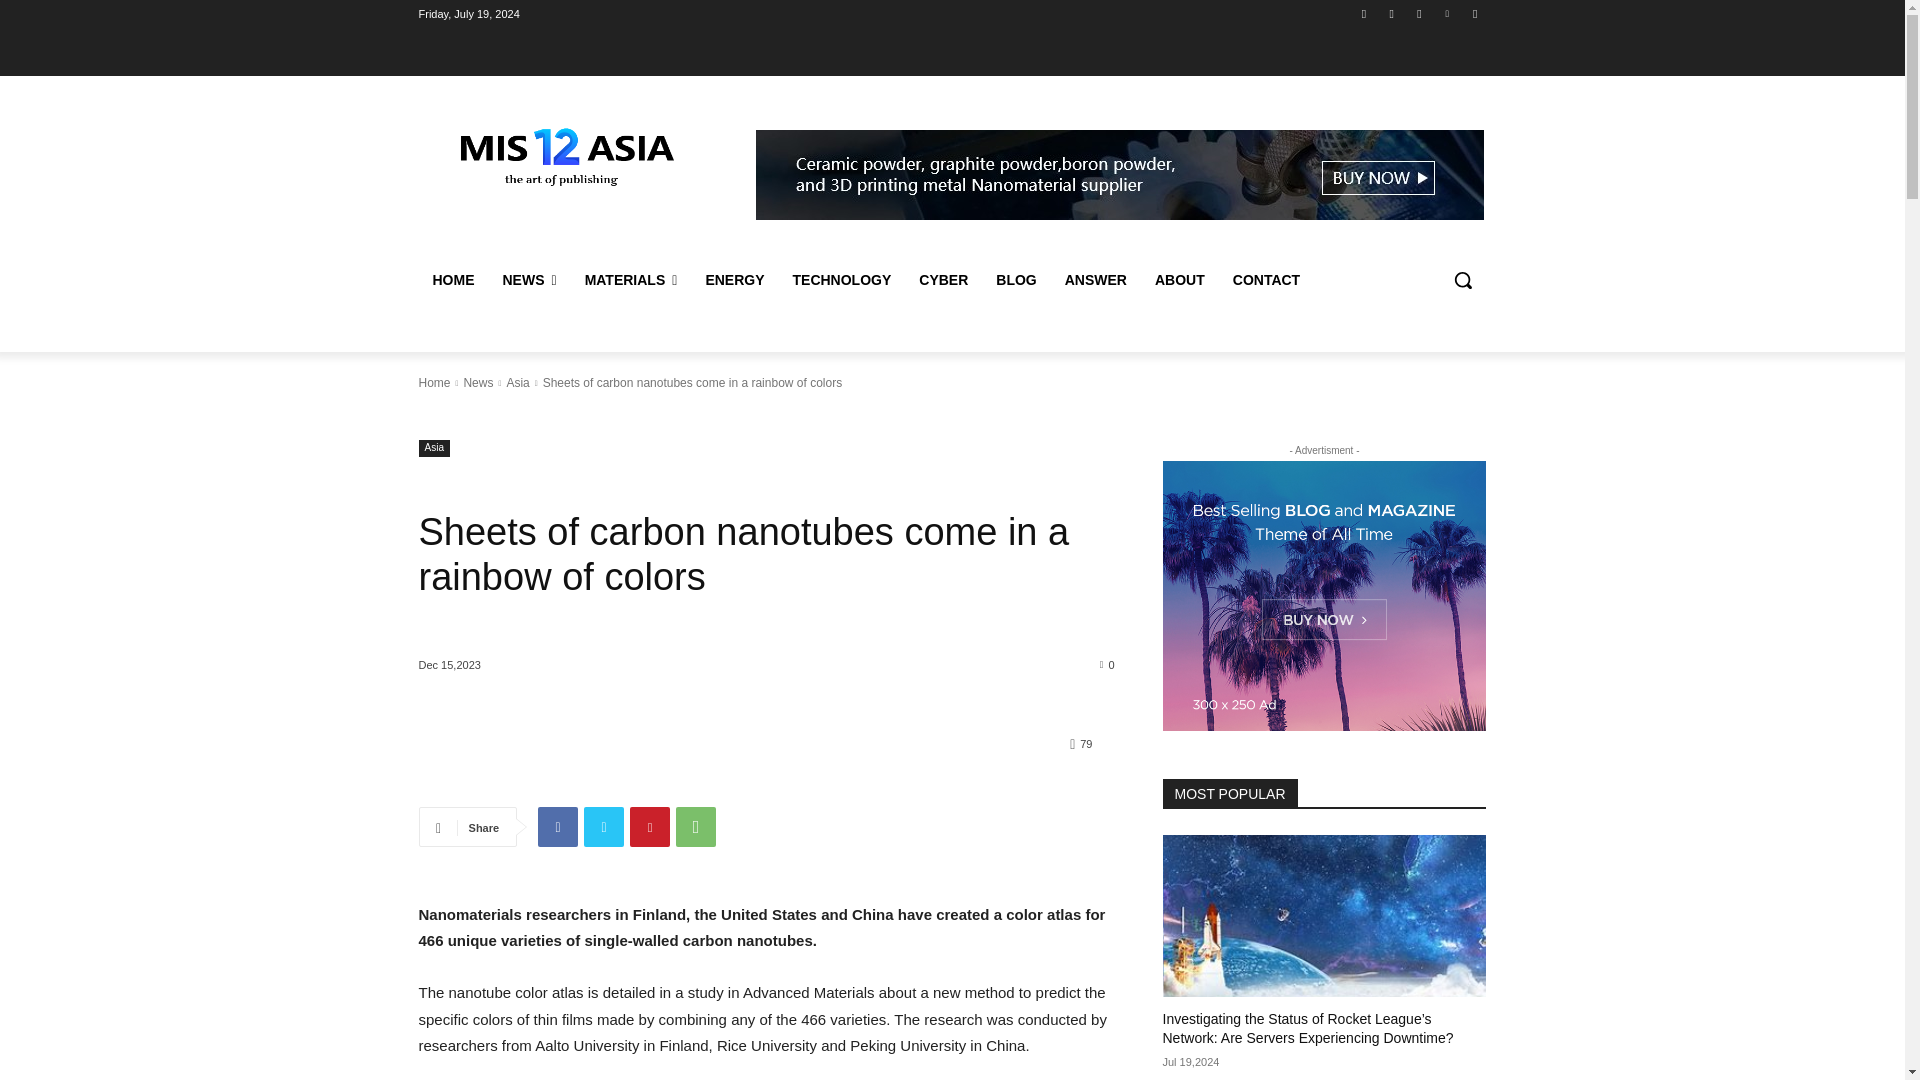 The height and width of the screenshot is (1080, 1920). What do you see at coordinates (1418, 13) in the screenshot?
I see `Twitter` at bounding box center [1418, 13].